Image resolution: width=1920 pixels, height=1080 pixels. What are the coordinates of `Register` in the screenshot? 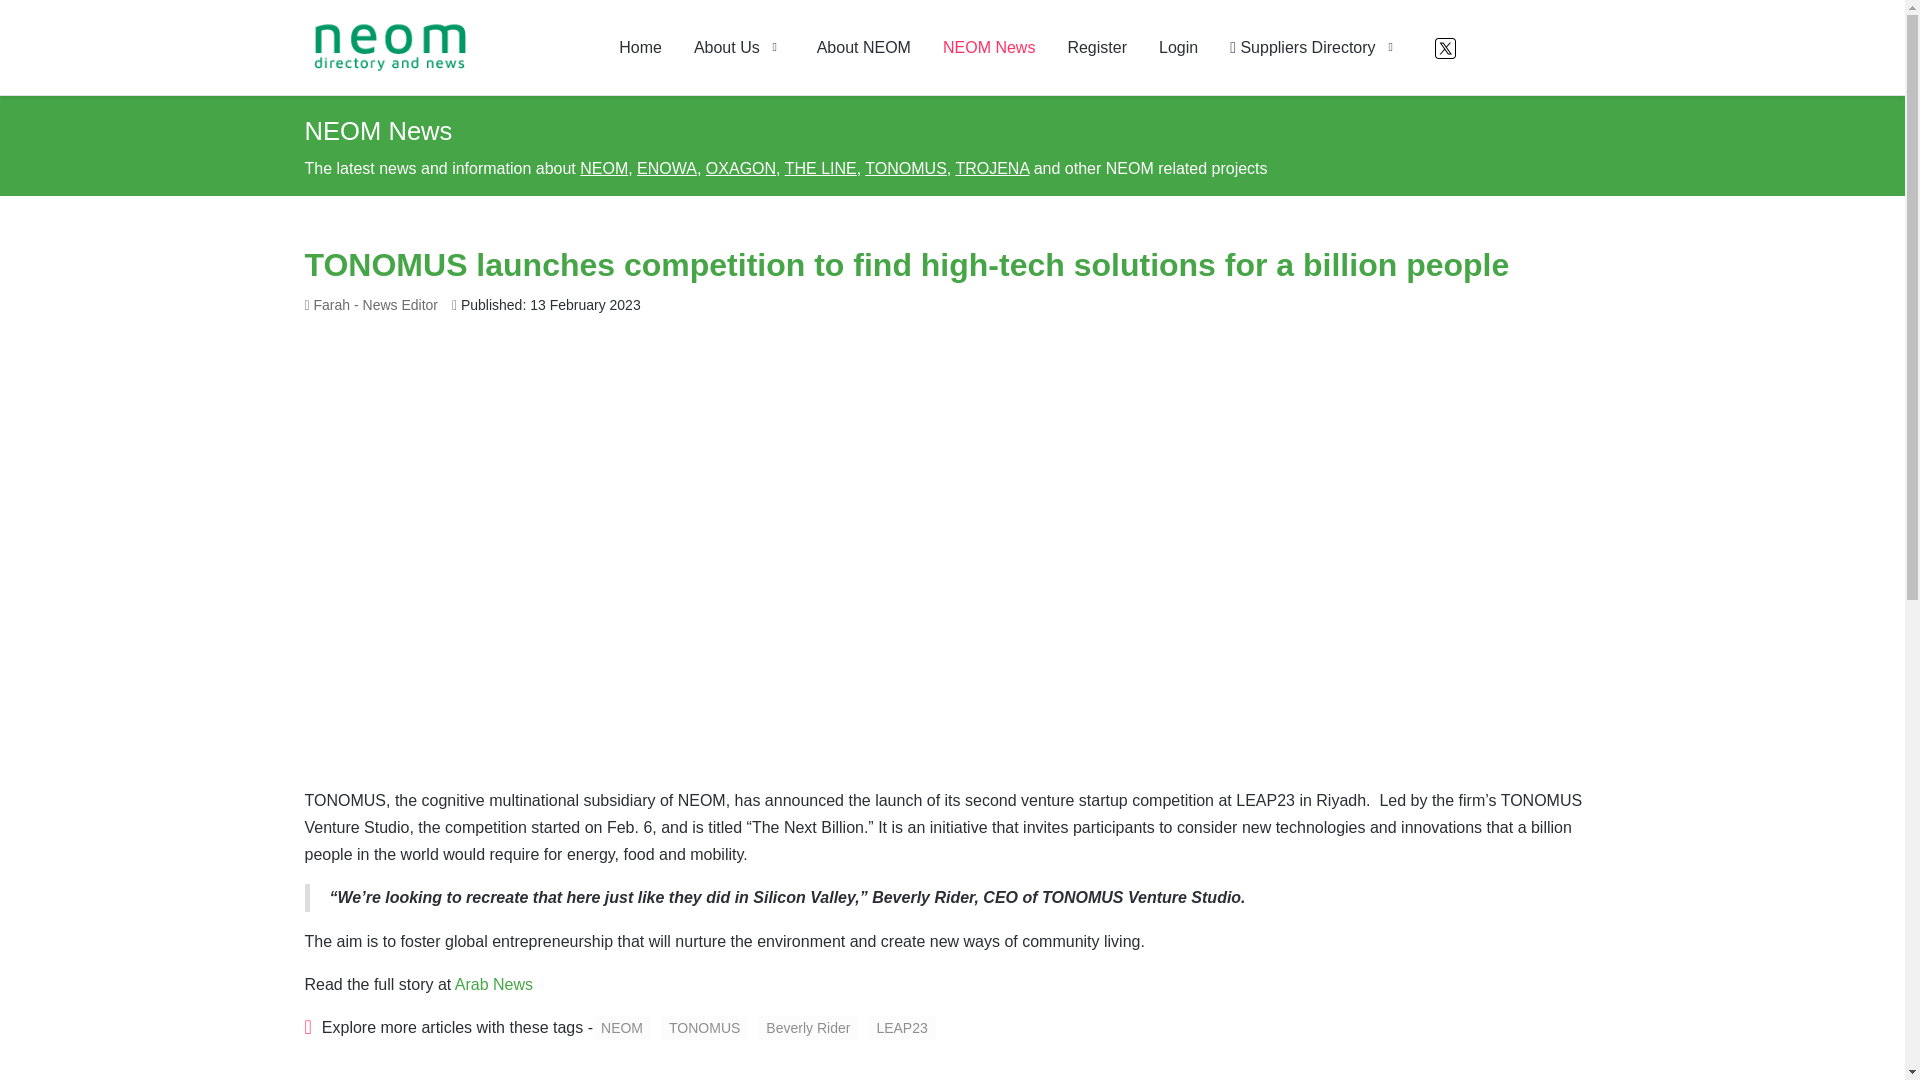 It's located at (1096, 47).